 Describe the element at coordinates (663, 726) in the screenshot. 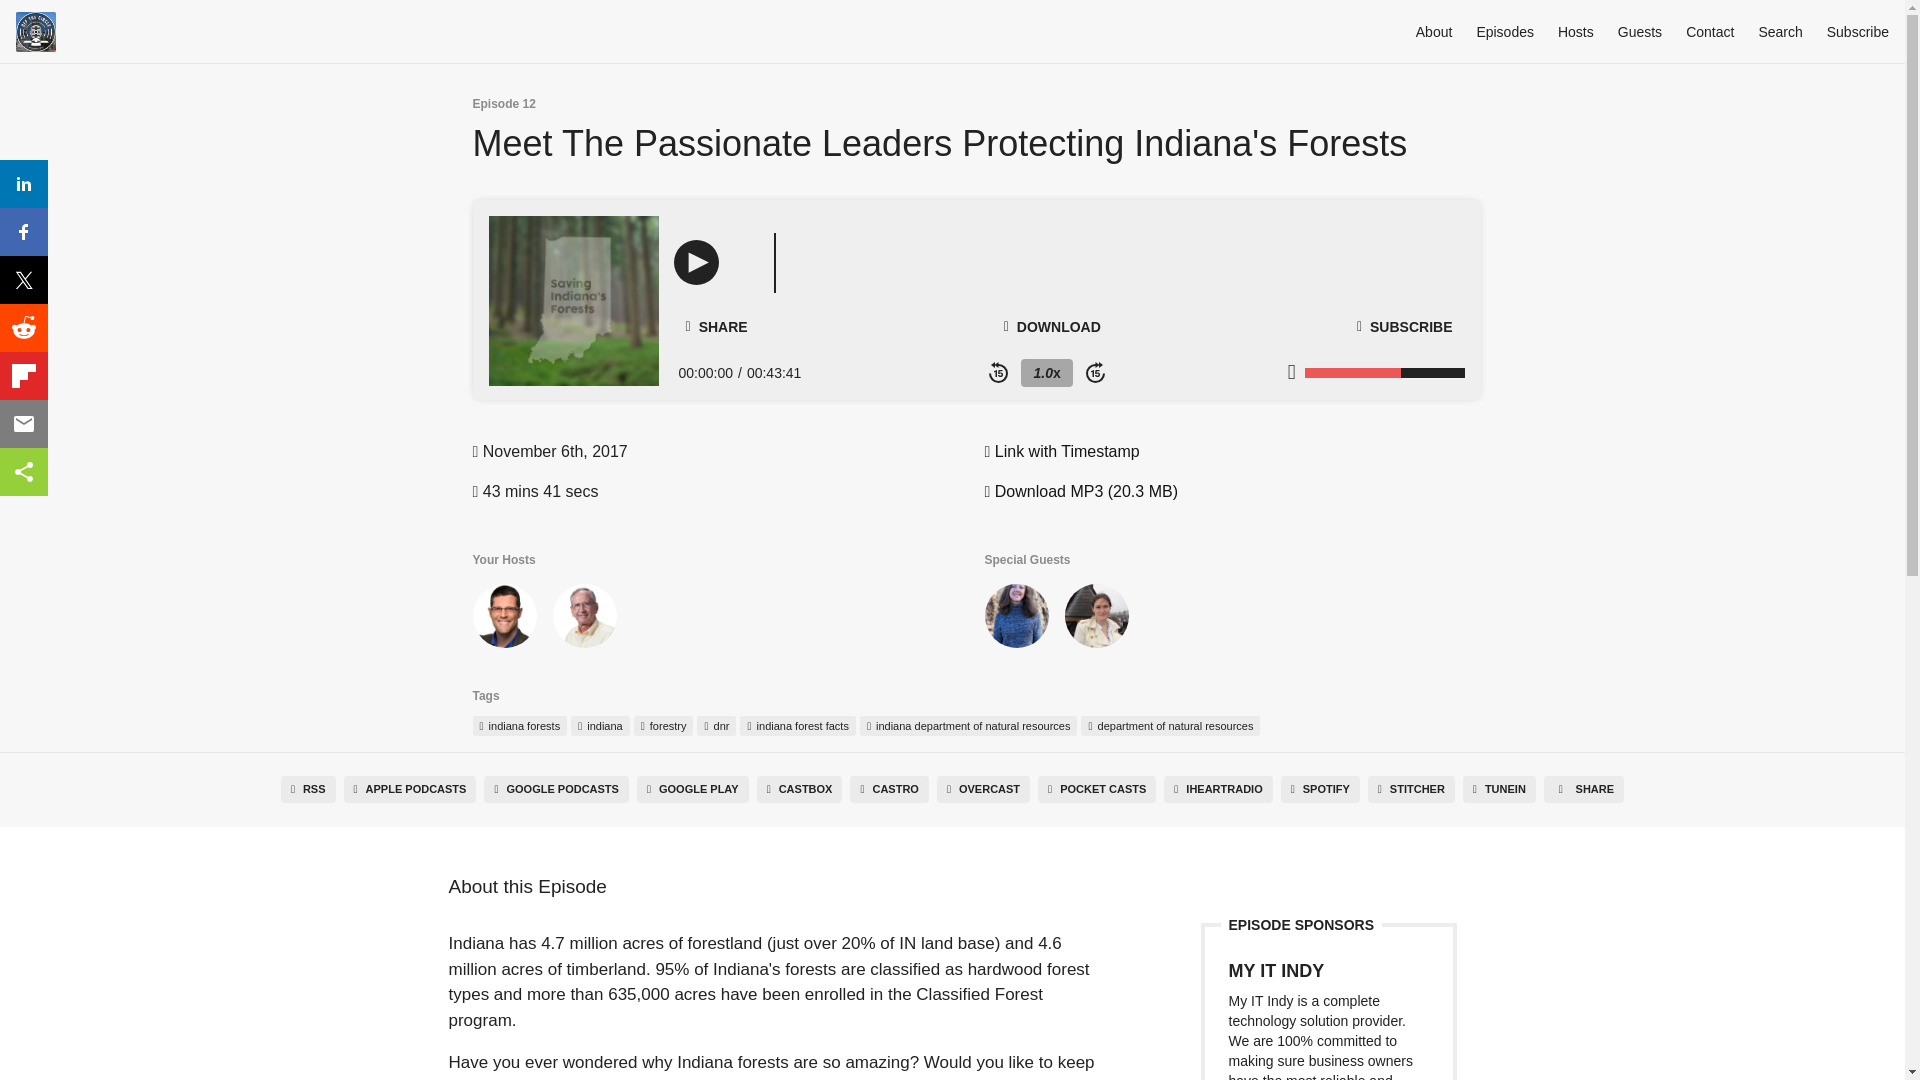

I see `forestry` at that location.